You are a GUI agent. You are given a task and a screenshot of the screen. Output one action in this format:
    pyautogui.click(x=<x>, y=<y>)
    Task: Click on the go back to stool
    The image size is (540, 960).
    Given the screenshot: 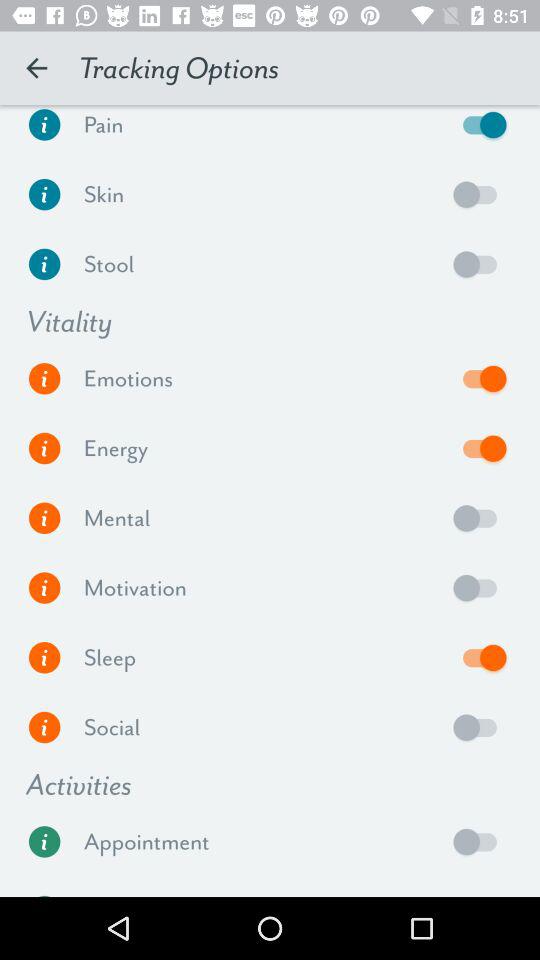 What is the action you would take?
    pyautogui.click(x=480, y=264)
    